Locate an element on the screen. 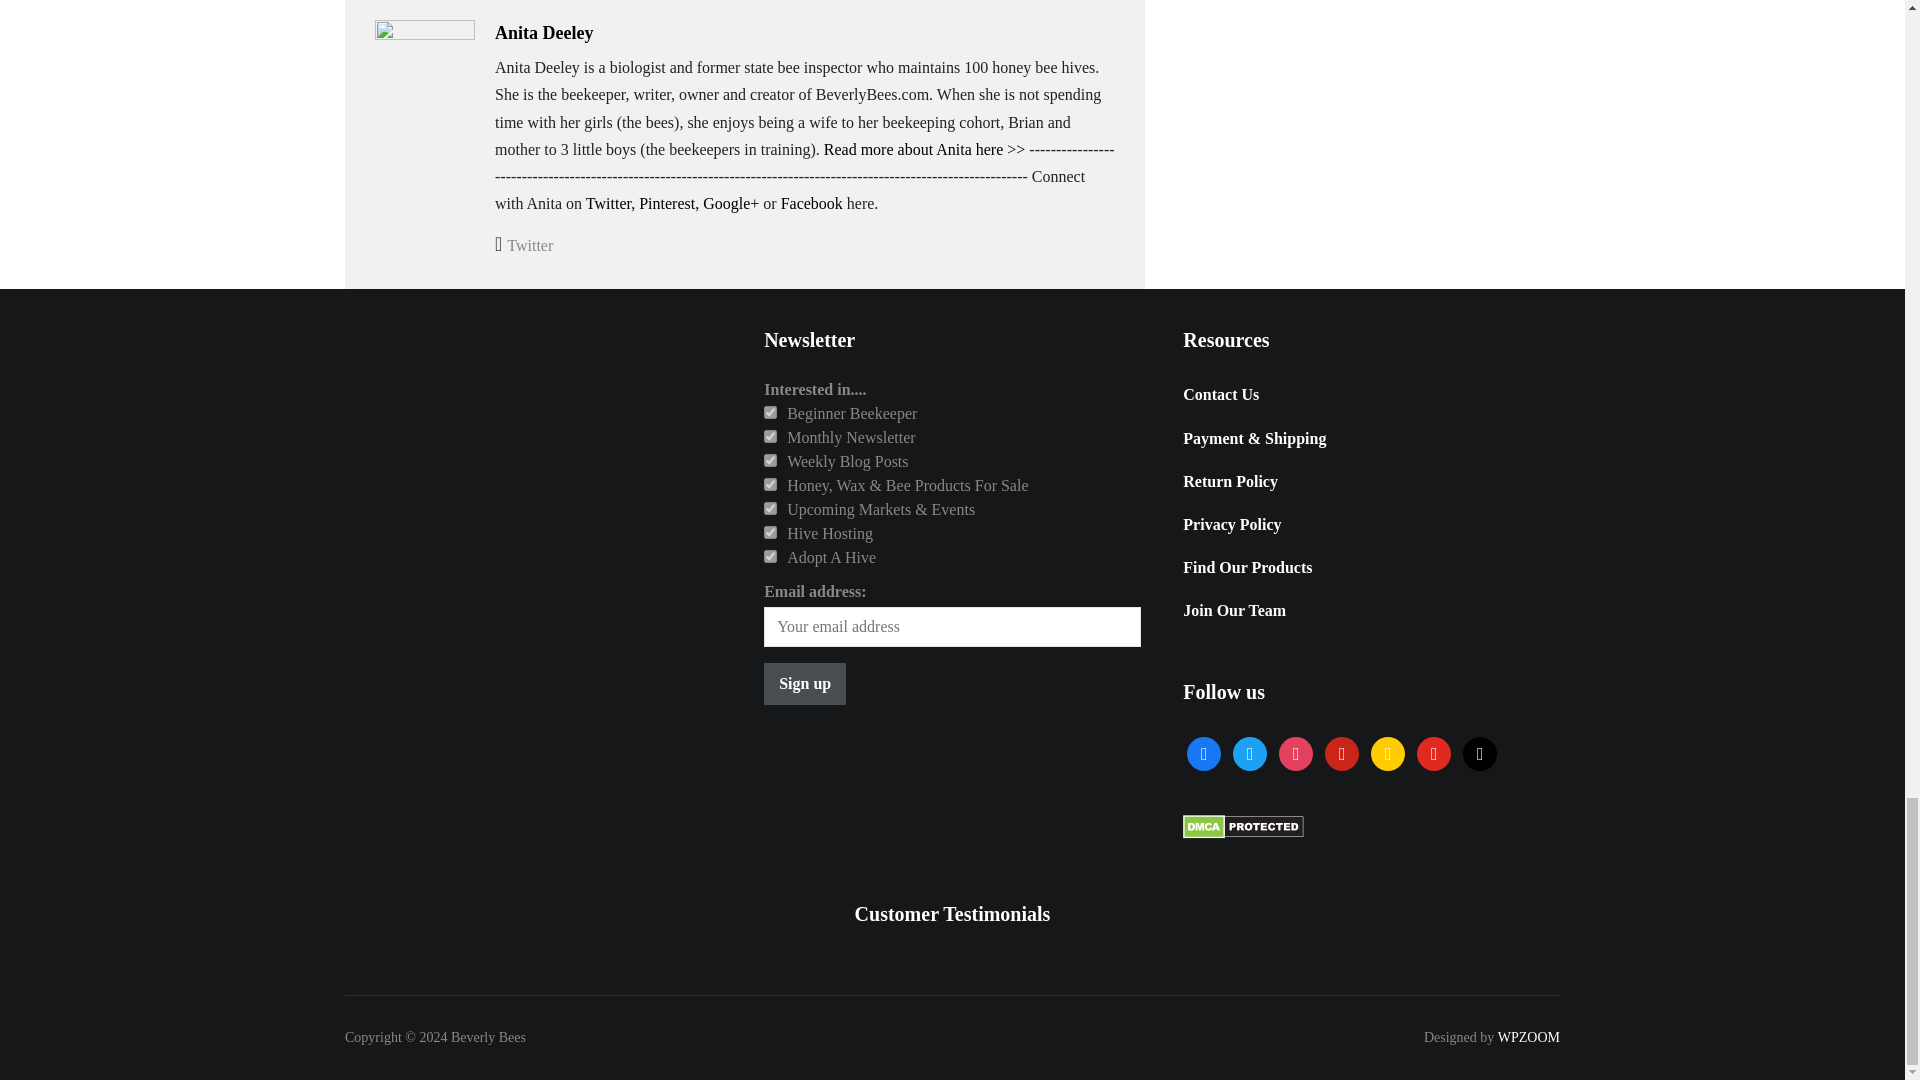 The height and width of the screenshot is (1080, 1920). e0256f62bb is located at coordinates (770, 436).